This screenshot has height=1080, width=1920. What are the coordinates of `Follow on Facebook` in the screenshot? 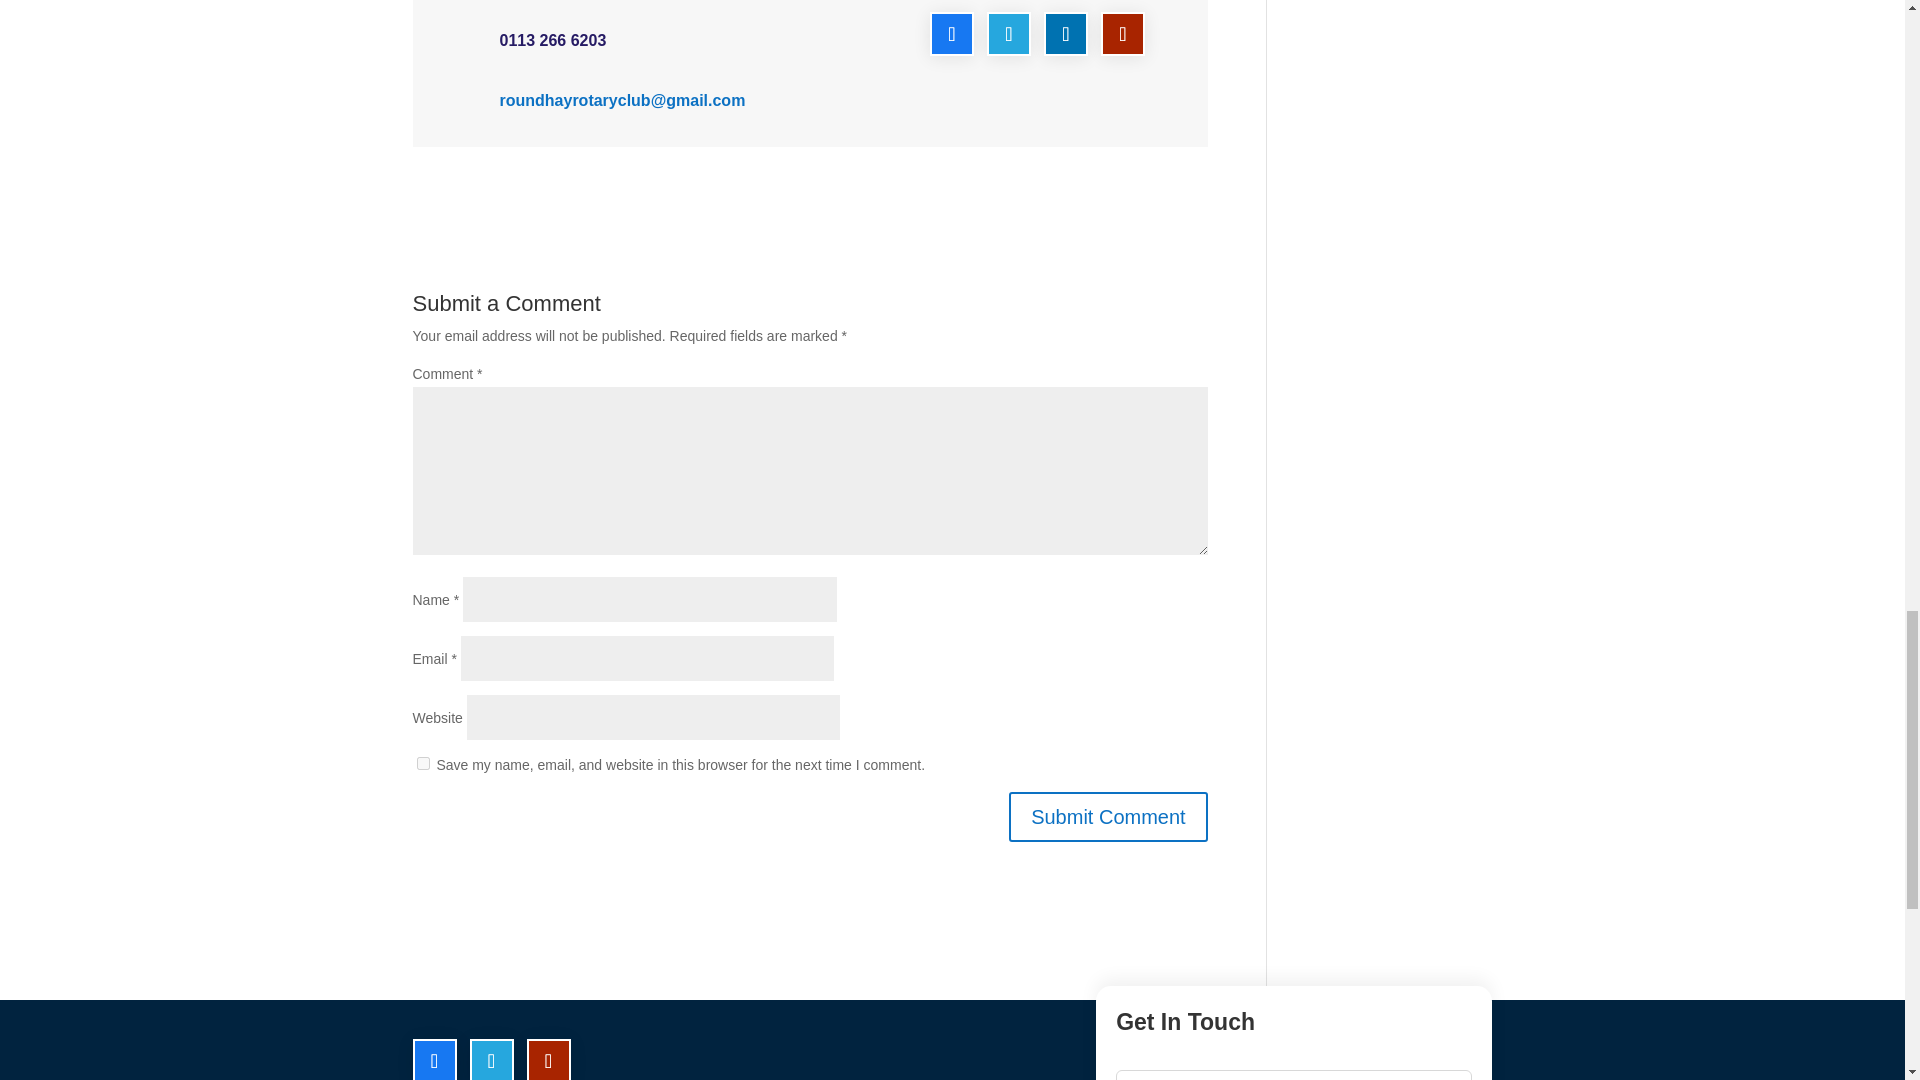 It's located at (434, 1059).